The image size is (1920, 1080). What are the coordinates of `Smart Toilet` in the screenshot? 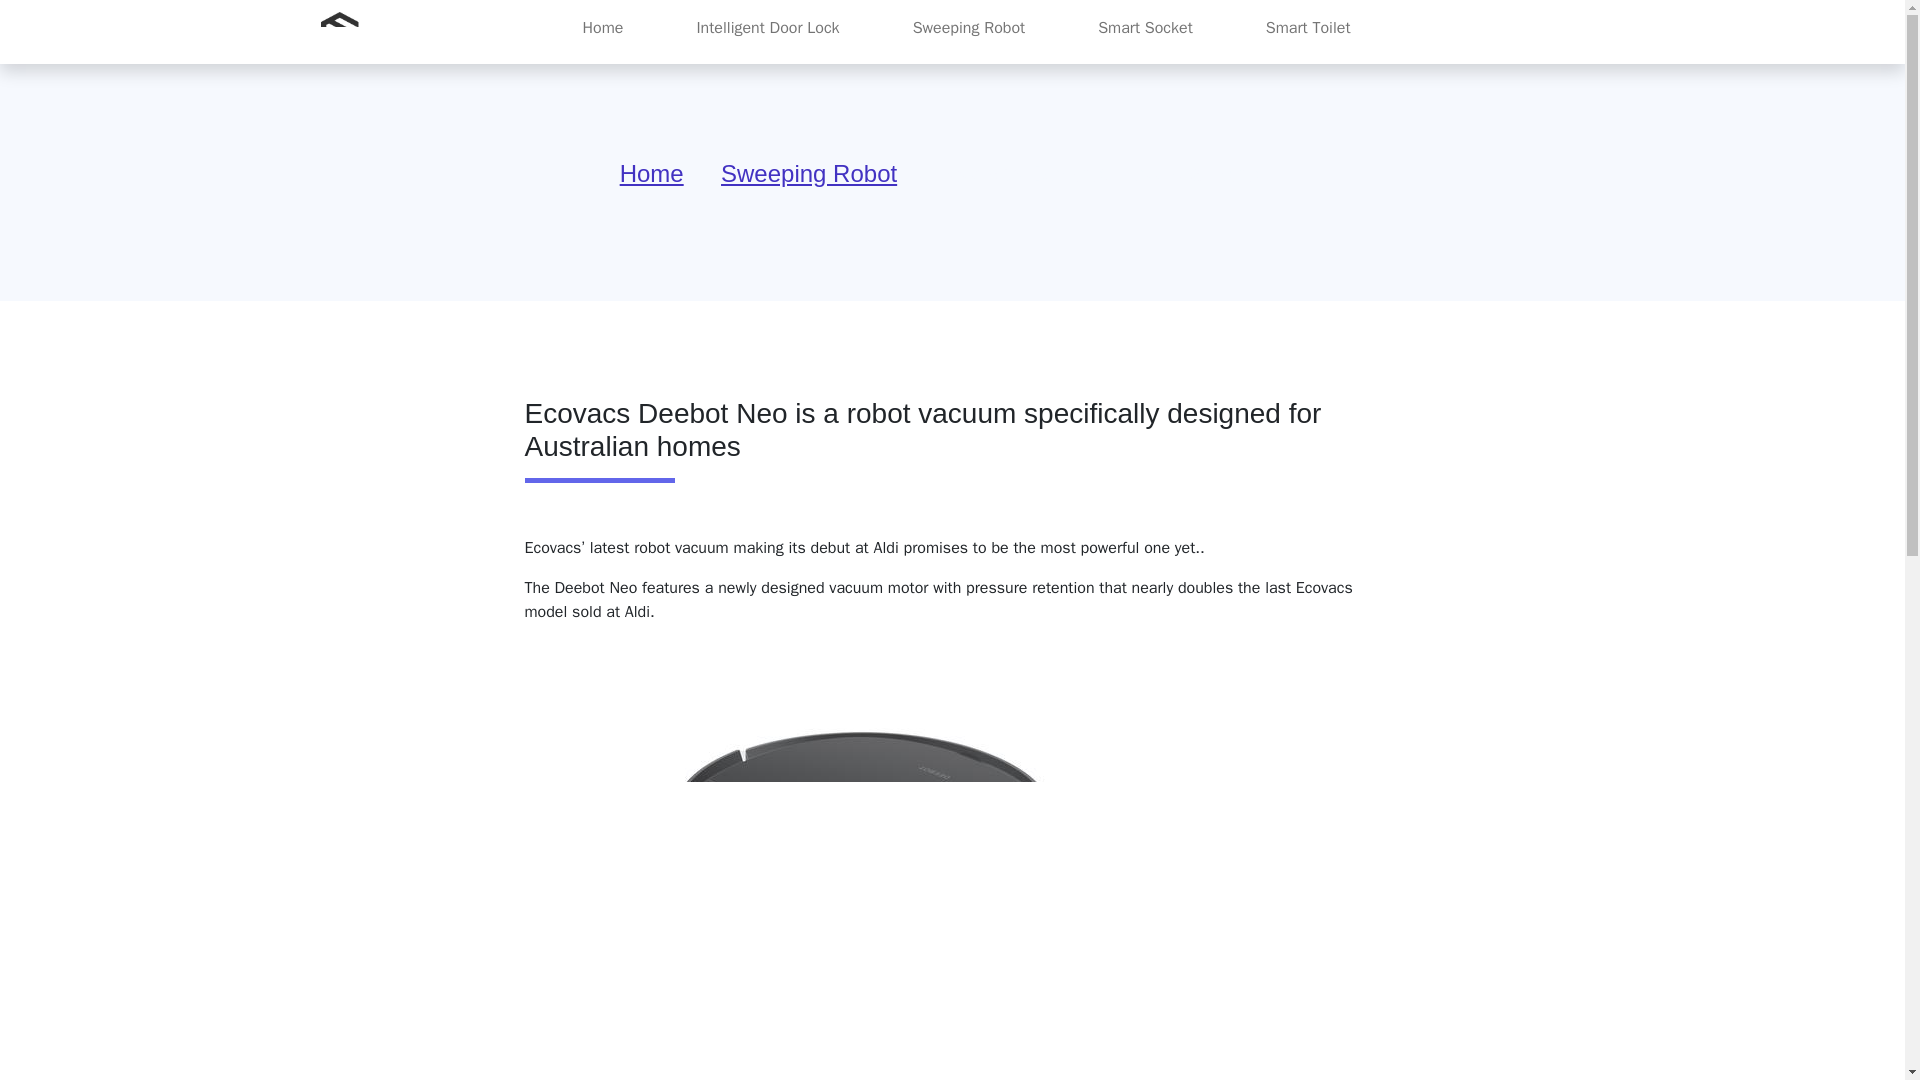 It's located at (1308, 27).